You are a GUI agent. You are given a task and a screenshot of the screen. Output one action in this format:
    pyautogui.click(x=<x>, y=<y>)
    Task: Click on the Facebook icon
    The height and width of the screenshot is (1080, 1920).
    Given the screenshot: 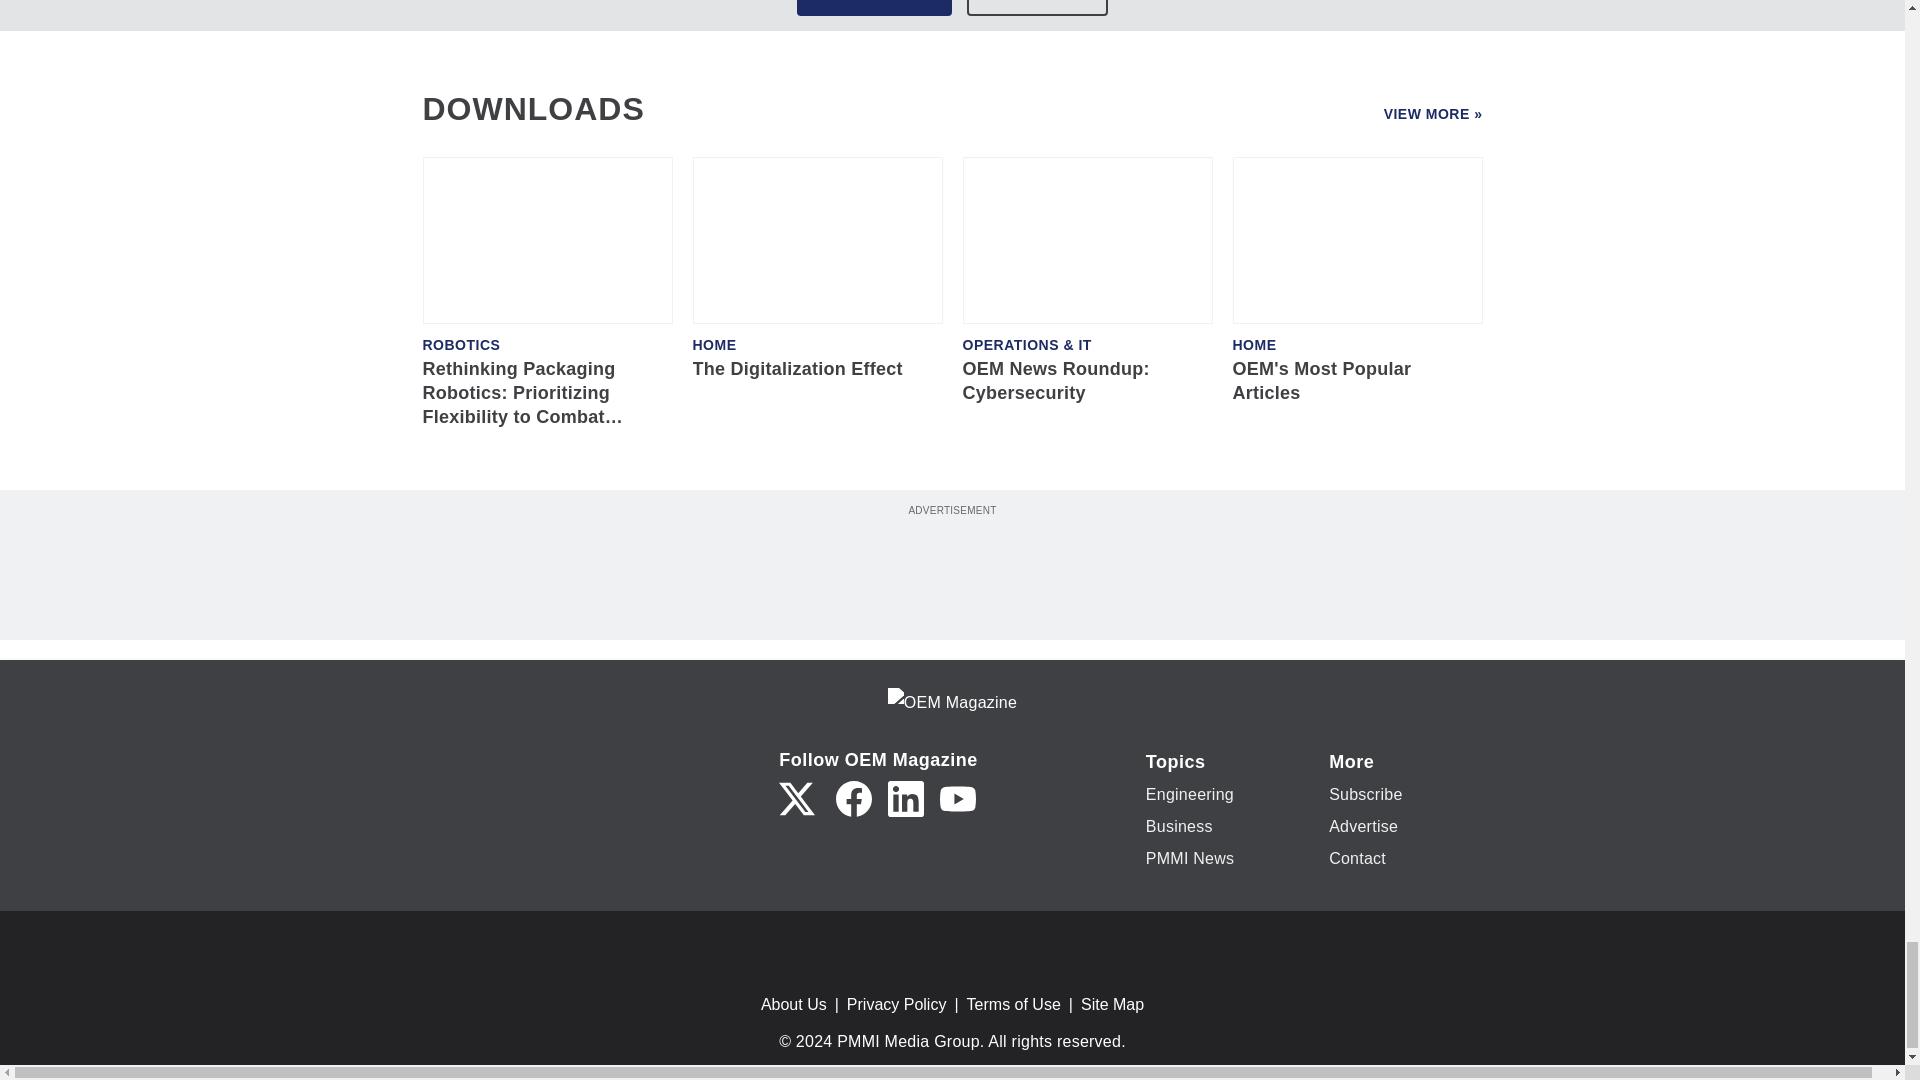 What is the action you would take?
    pyautogui.click(x=853, y=798)
    